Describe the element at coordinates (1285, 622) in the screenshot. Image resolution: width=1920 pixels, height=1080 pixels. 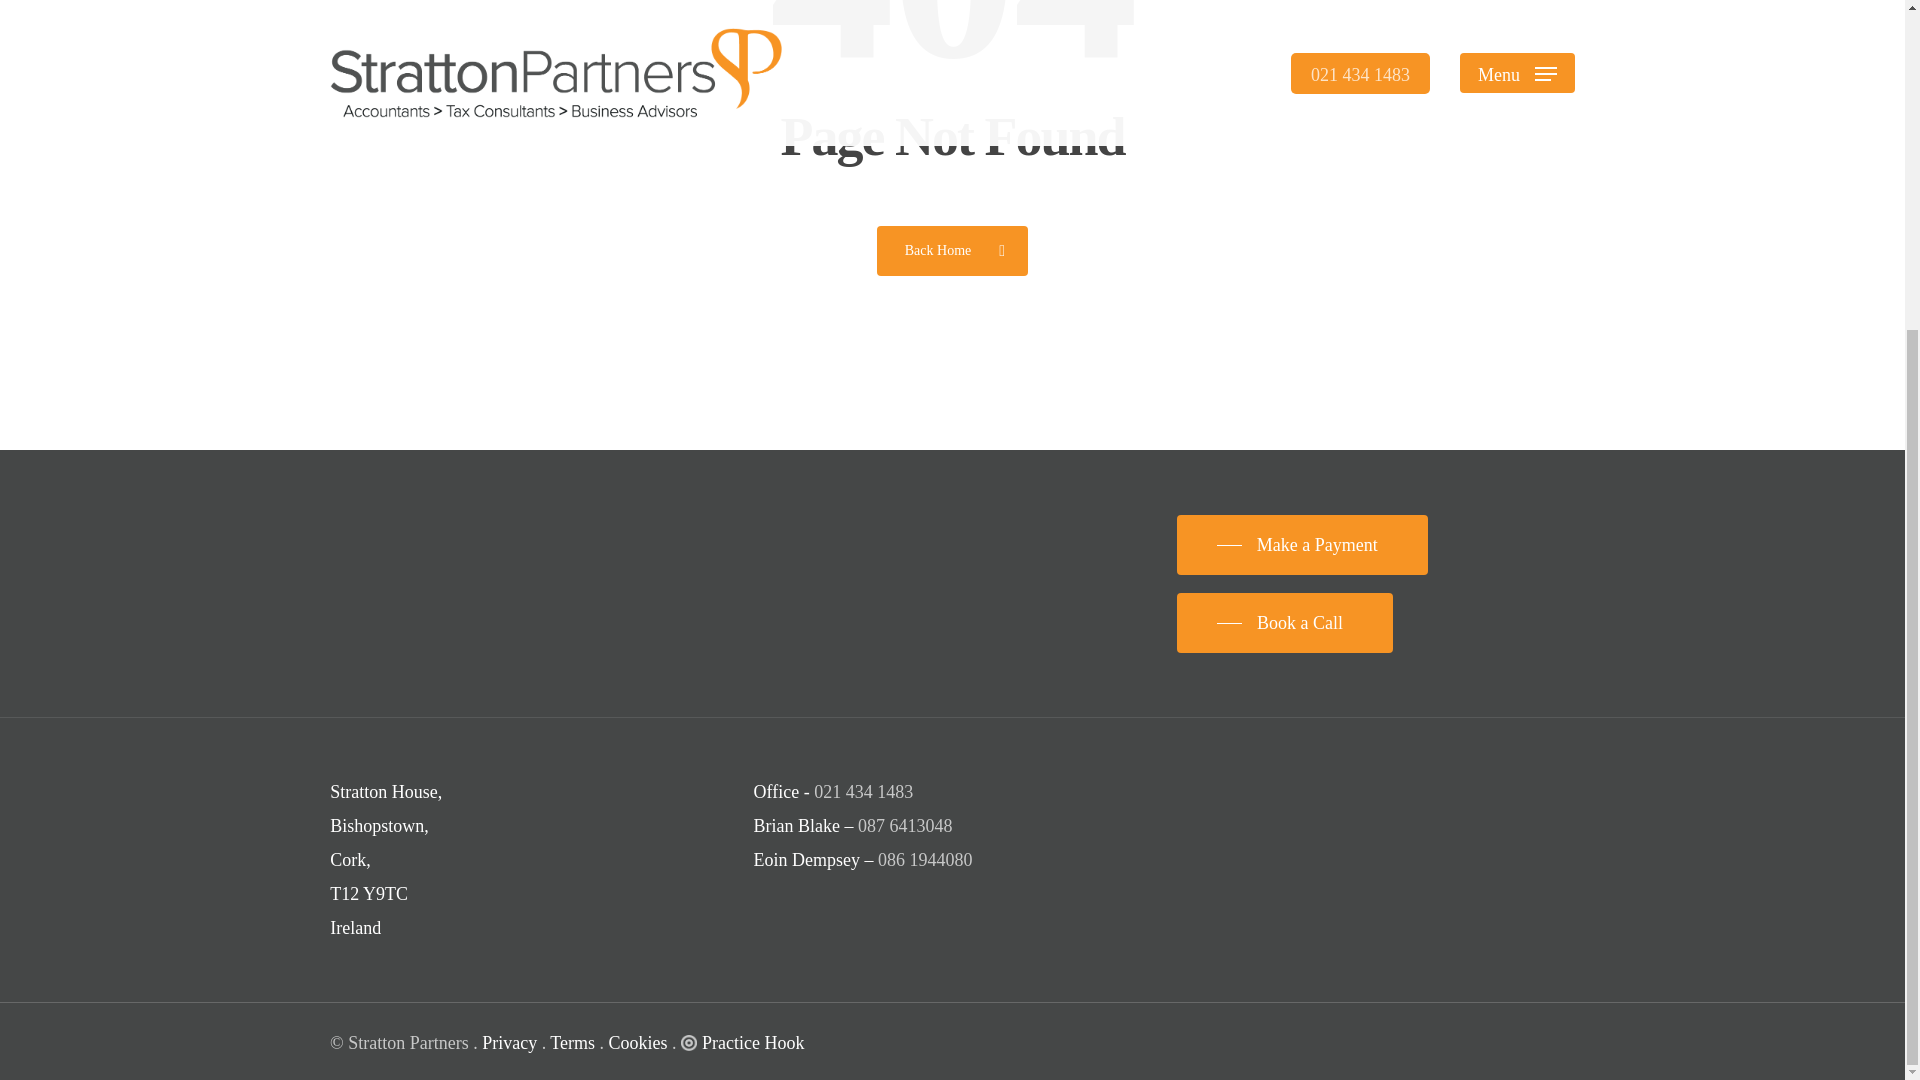
I see `Book a Call` at that location.